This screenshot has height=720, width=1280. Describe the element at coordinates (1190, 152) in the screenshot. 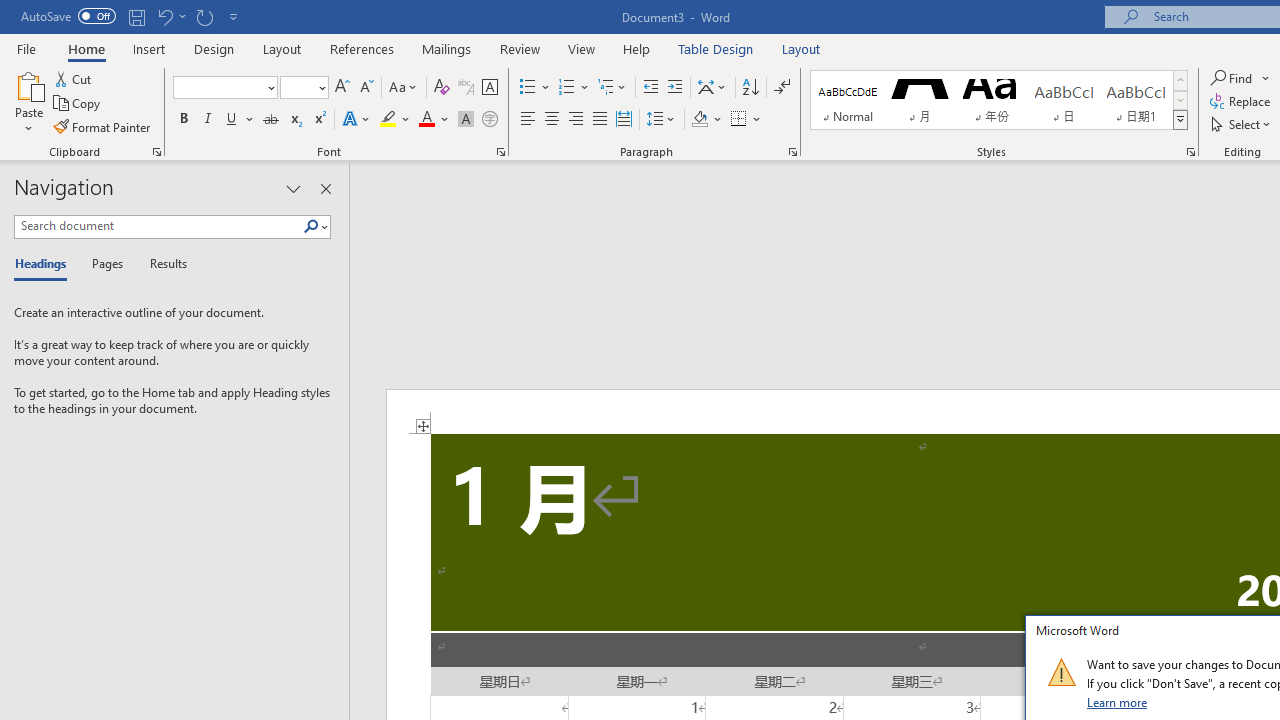

I see `Styles...` at that location.